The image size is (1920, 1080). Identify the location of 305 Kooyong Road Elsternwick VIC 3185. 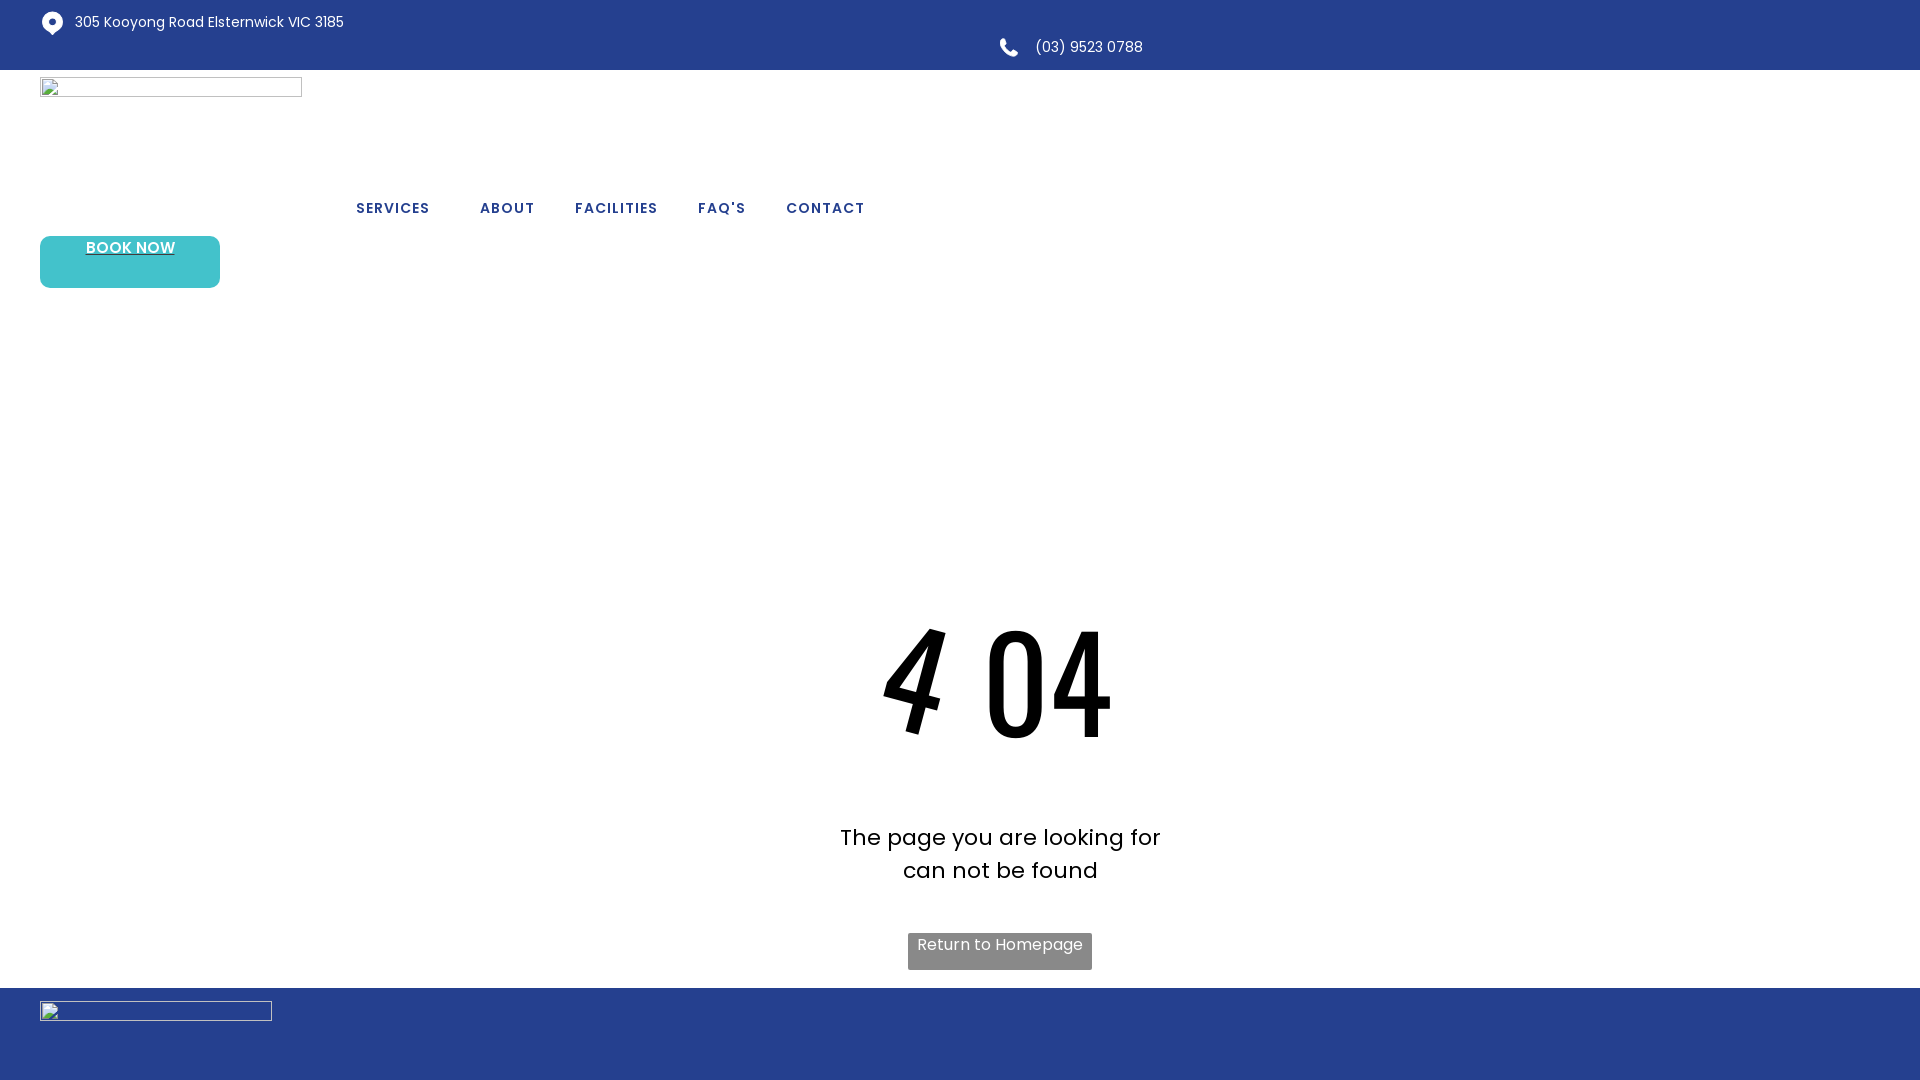
(210, 22).